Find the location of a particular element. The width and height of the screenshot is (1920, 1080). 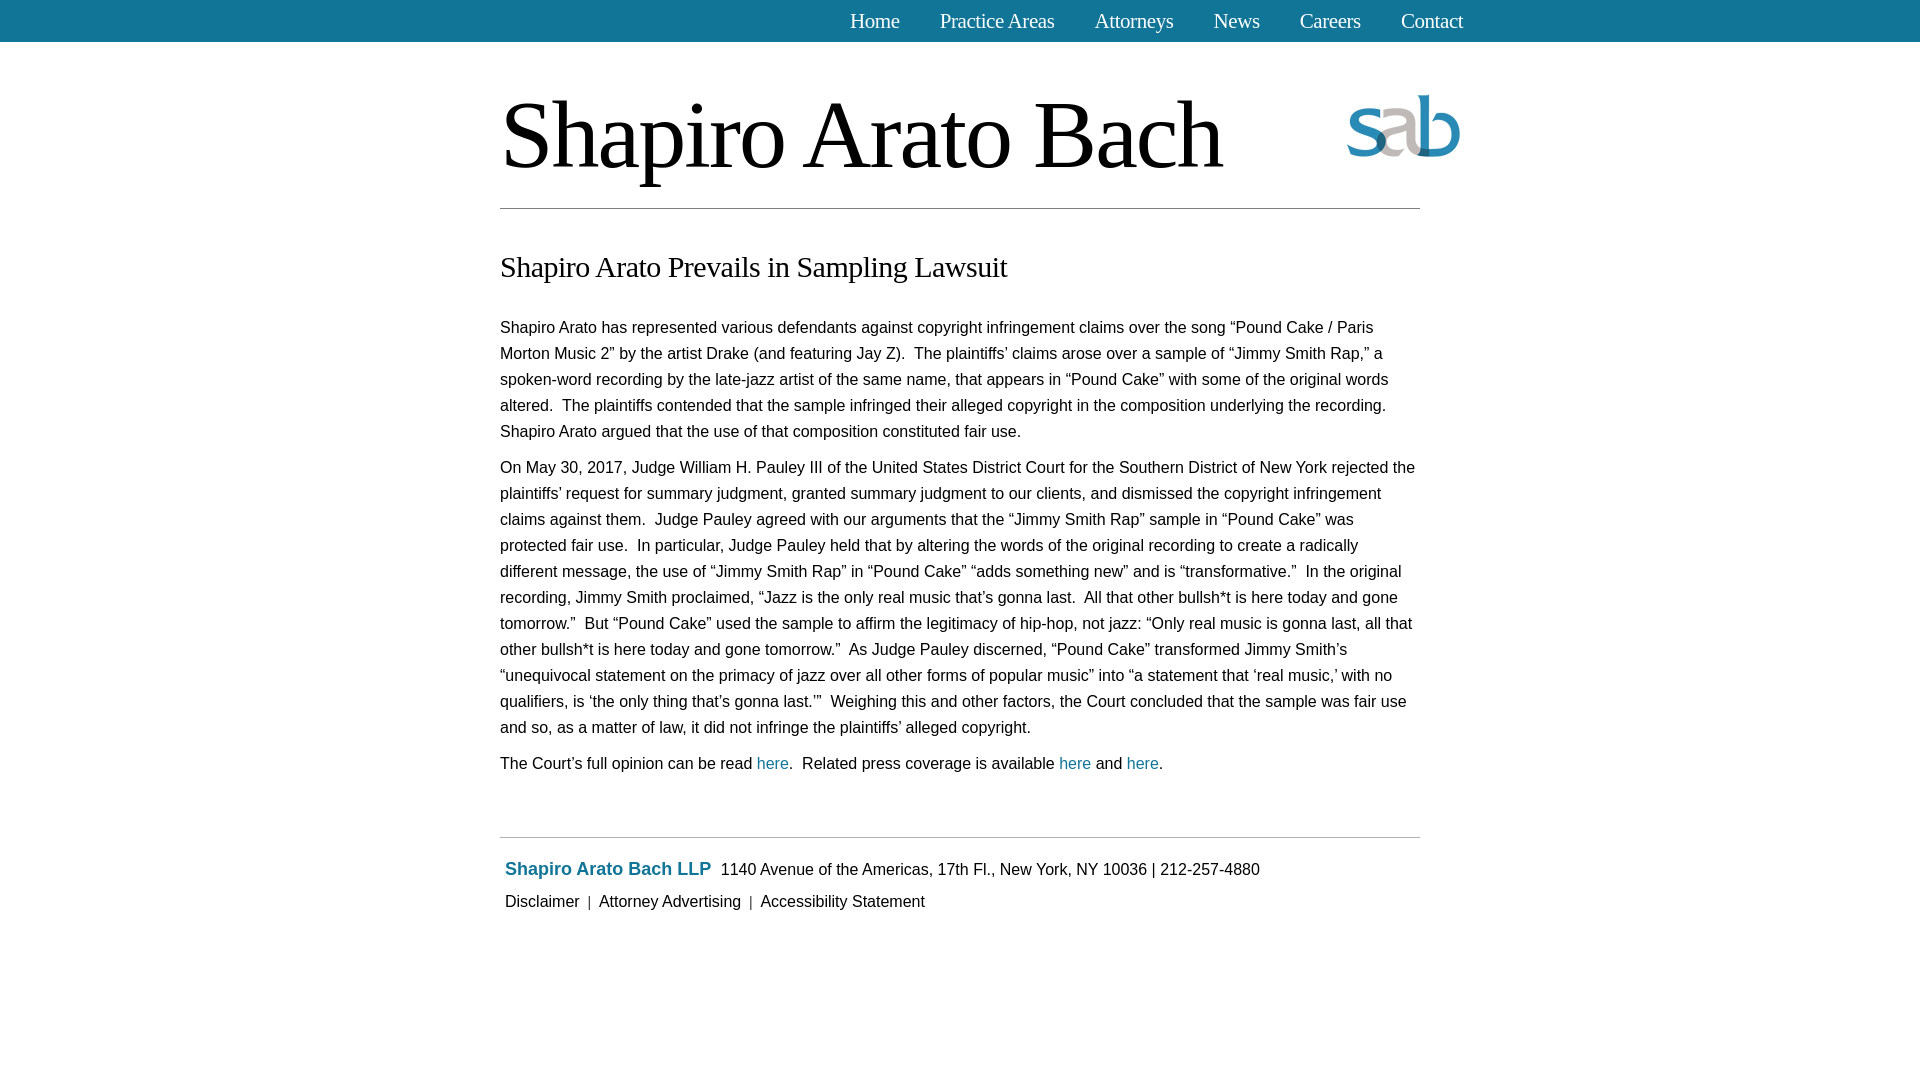

here is located at coordinates (772, 763).